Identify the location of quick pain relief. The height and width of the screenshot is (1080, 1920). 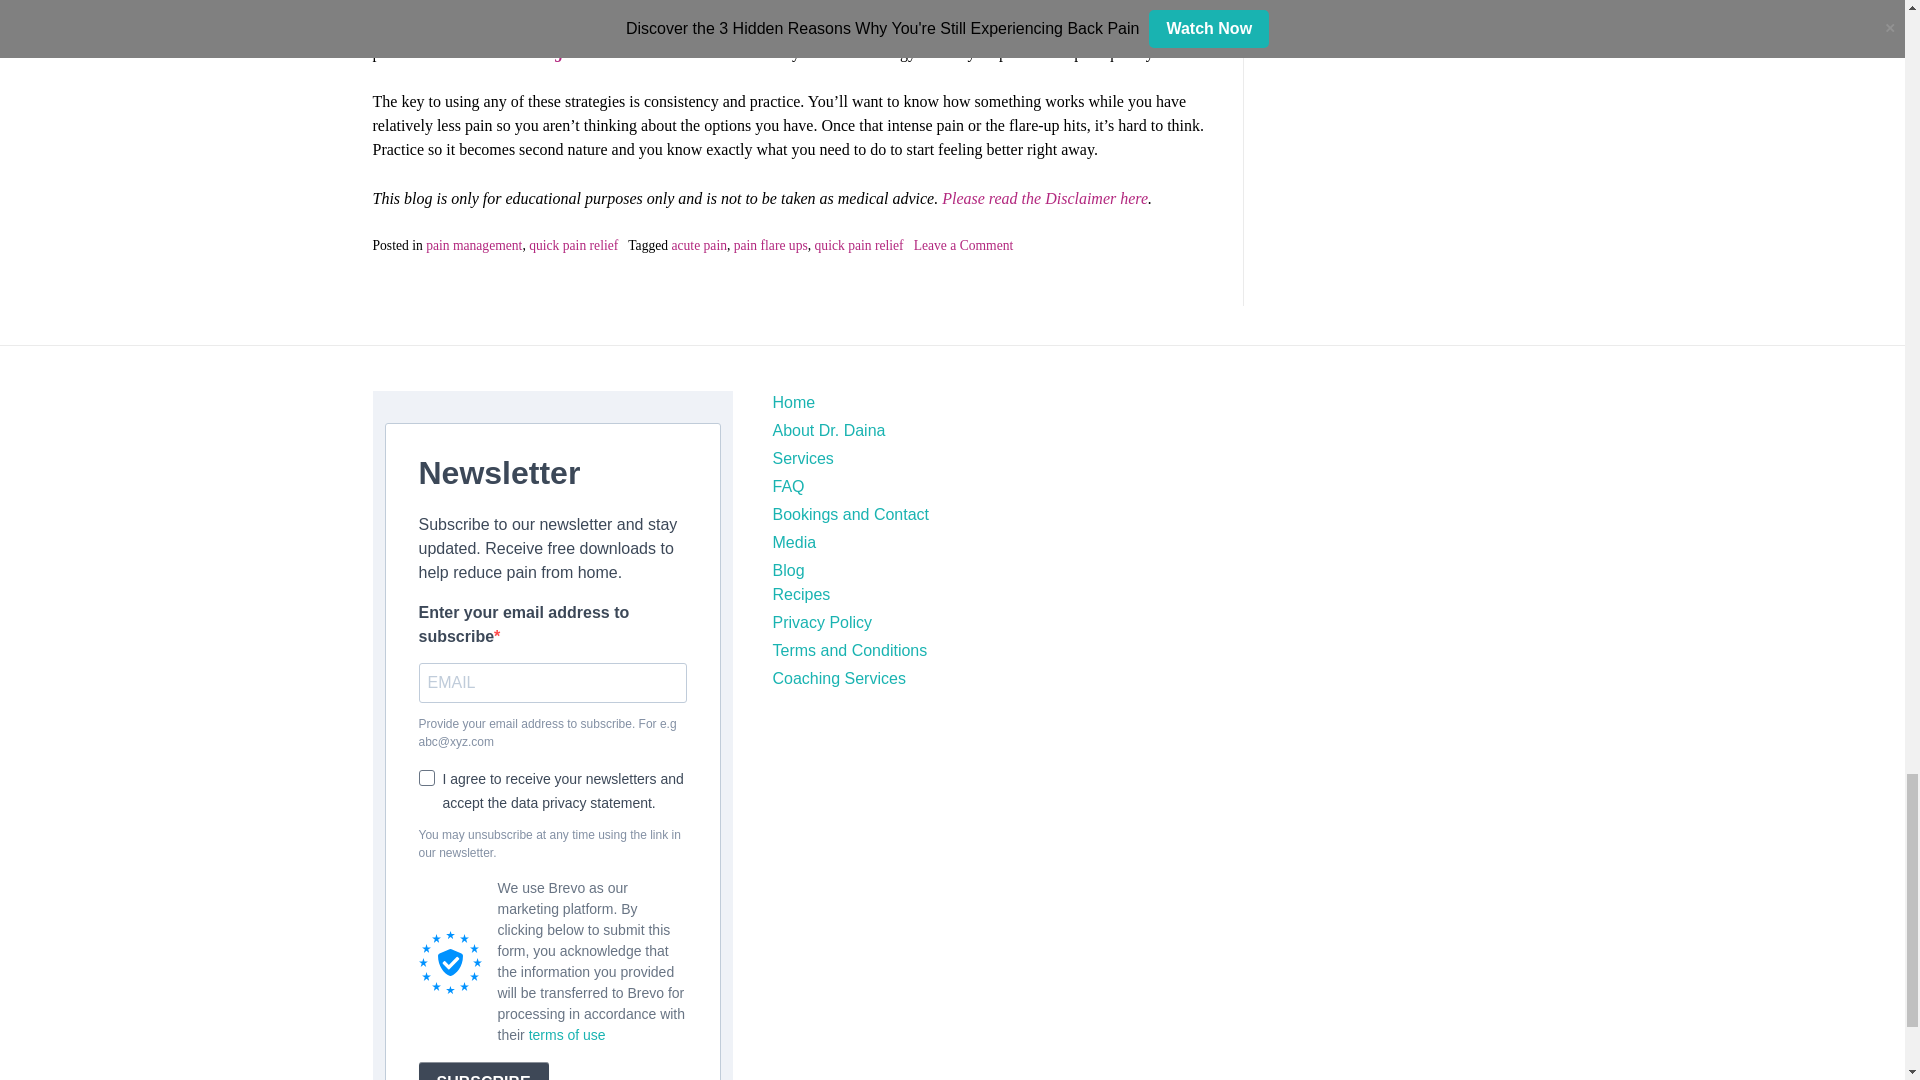
(574, 244).